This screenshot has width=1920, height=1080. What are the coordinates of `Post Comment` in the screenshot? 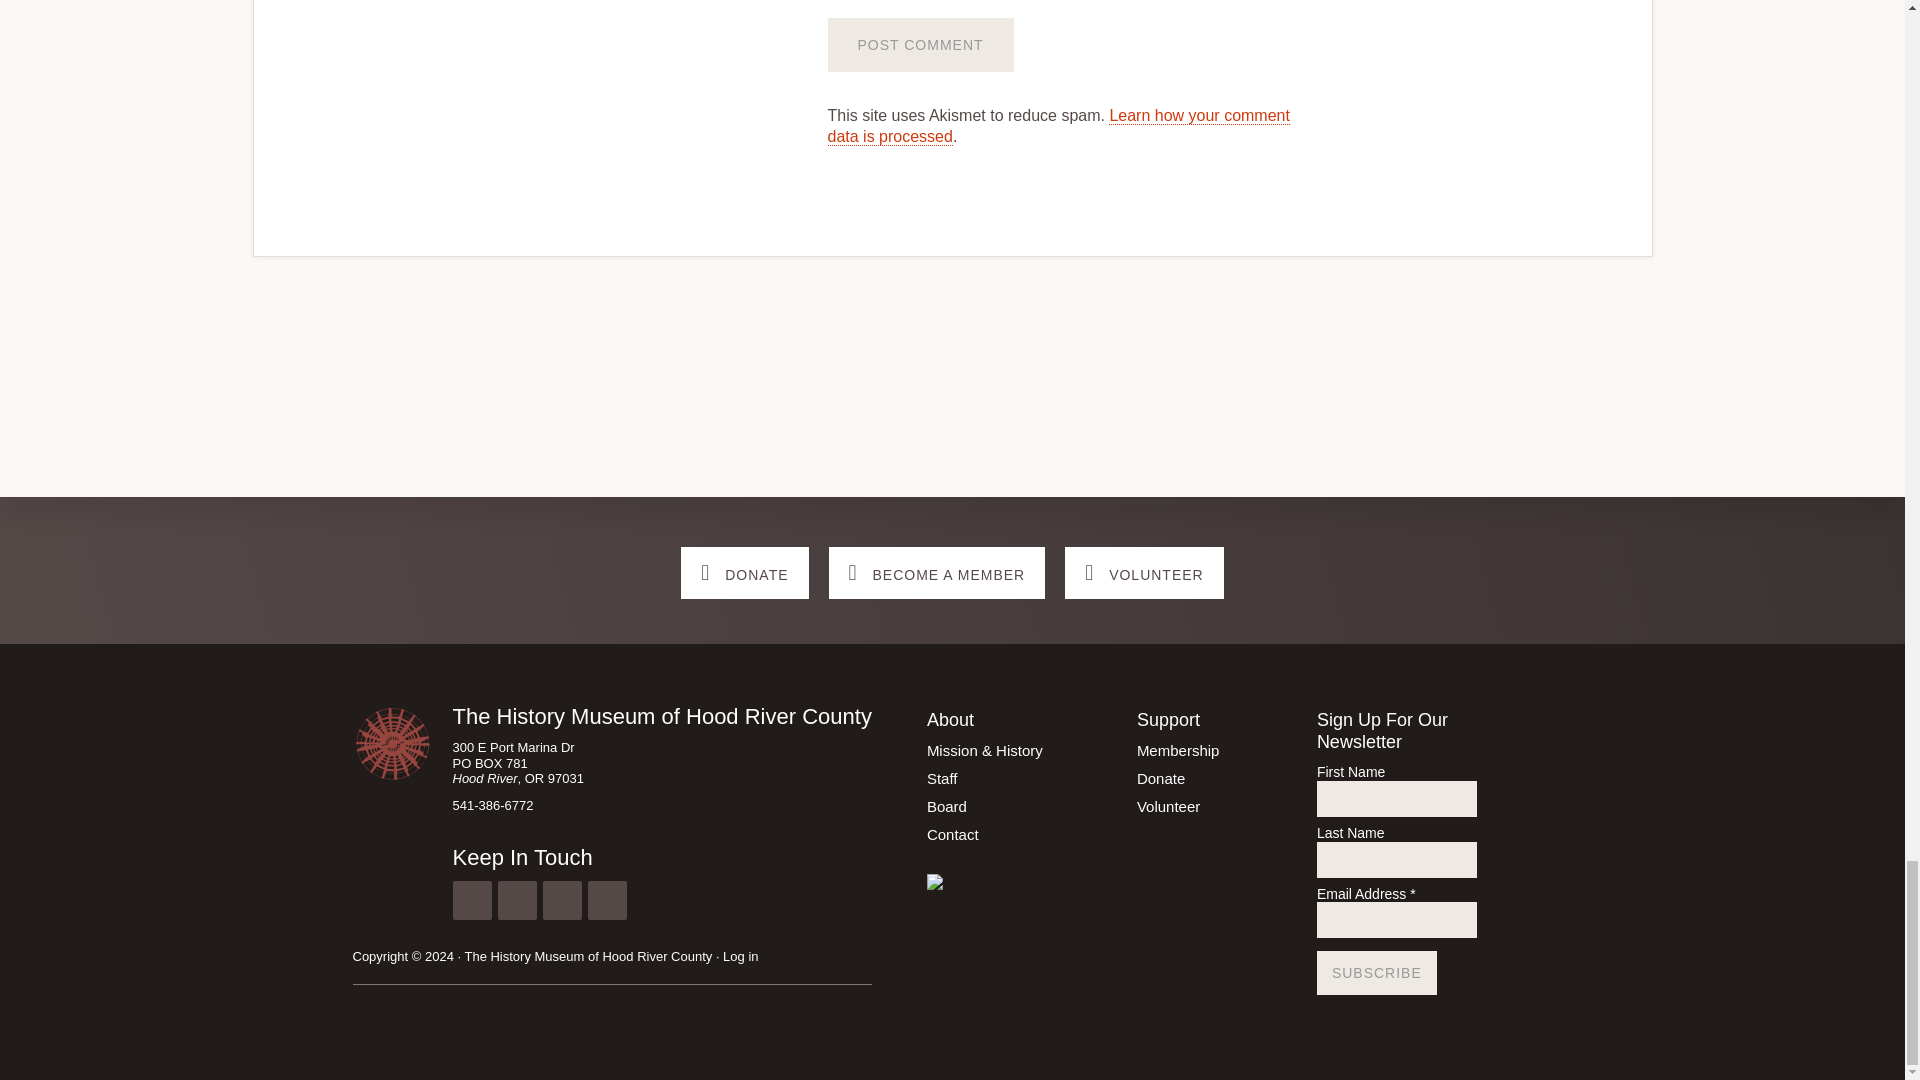 It's located at (920, 45).